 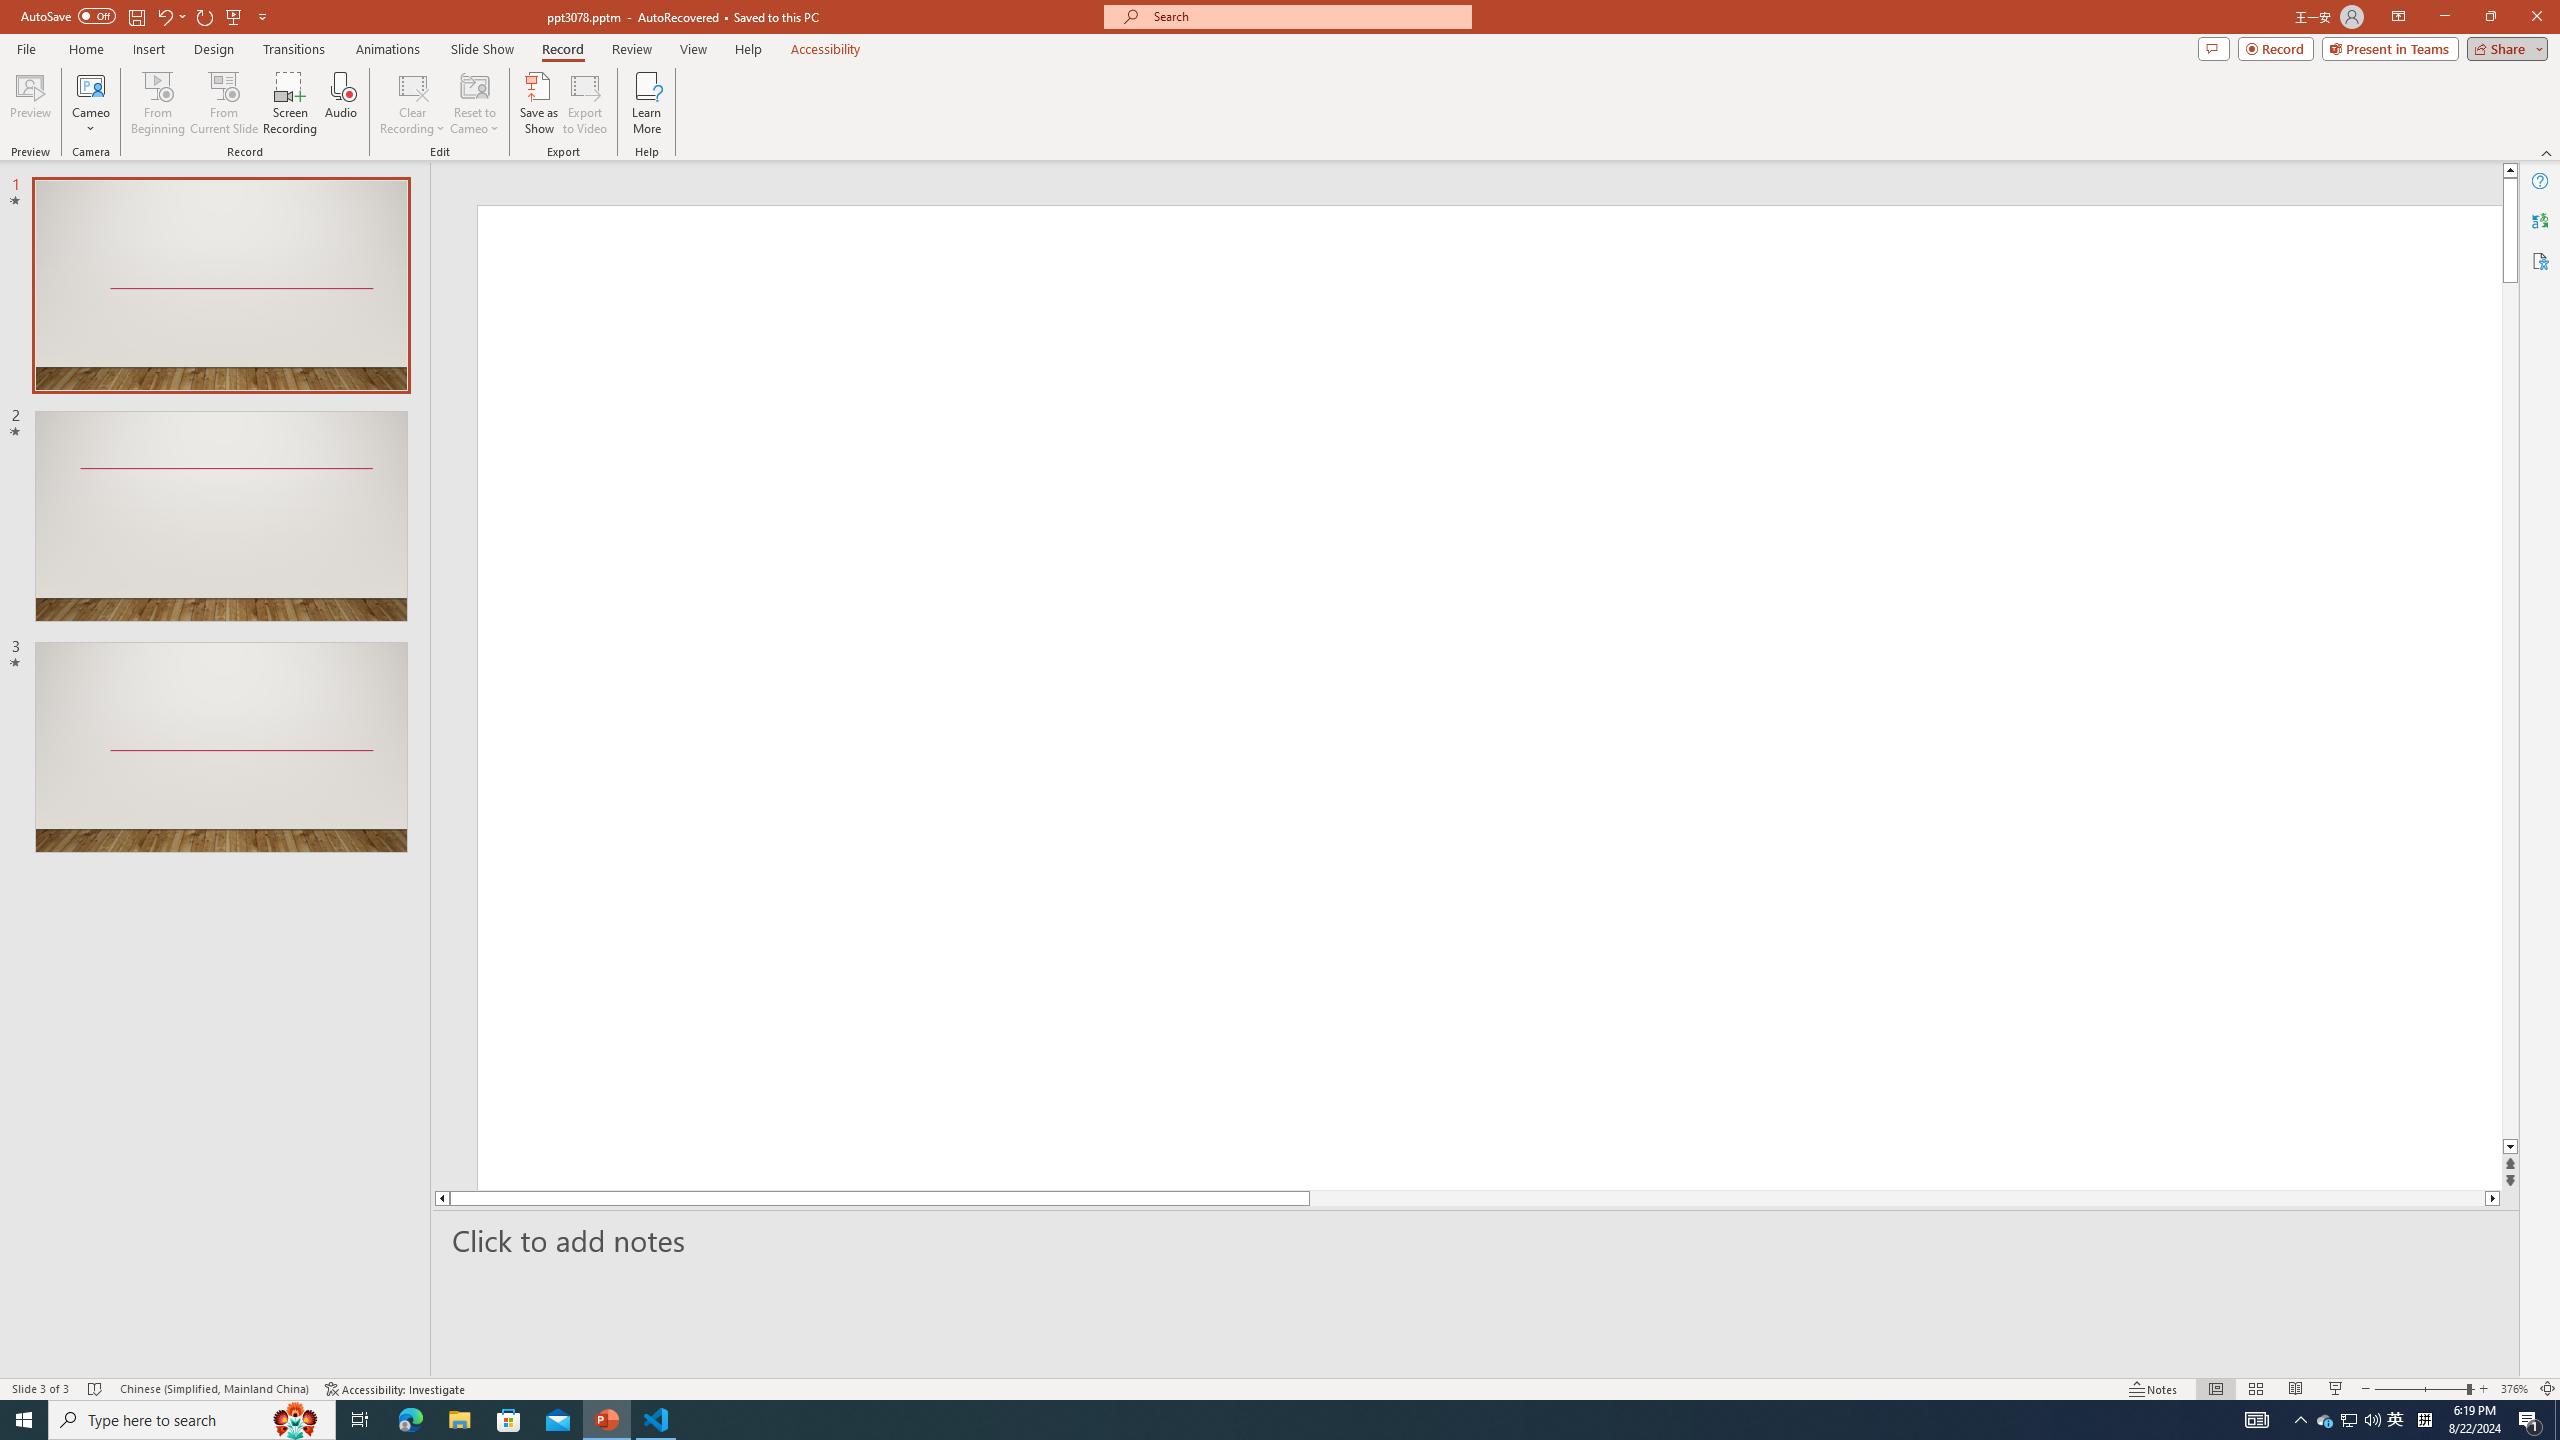 What do you see at coordinates (224, 103) in the screenshot?
I see `From Current Slide...` at bounding box center [224, 103].